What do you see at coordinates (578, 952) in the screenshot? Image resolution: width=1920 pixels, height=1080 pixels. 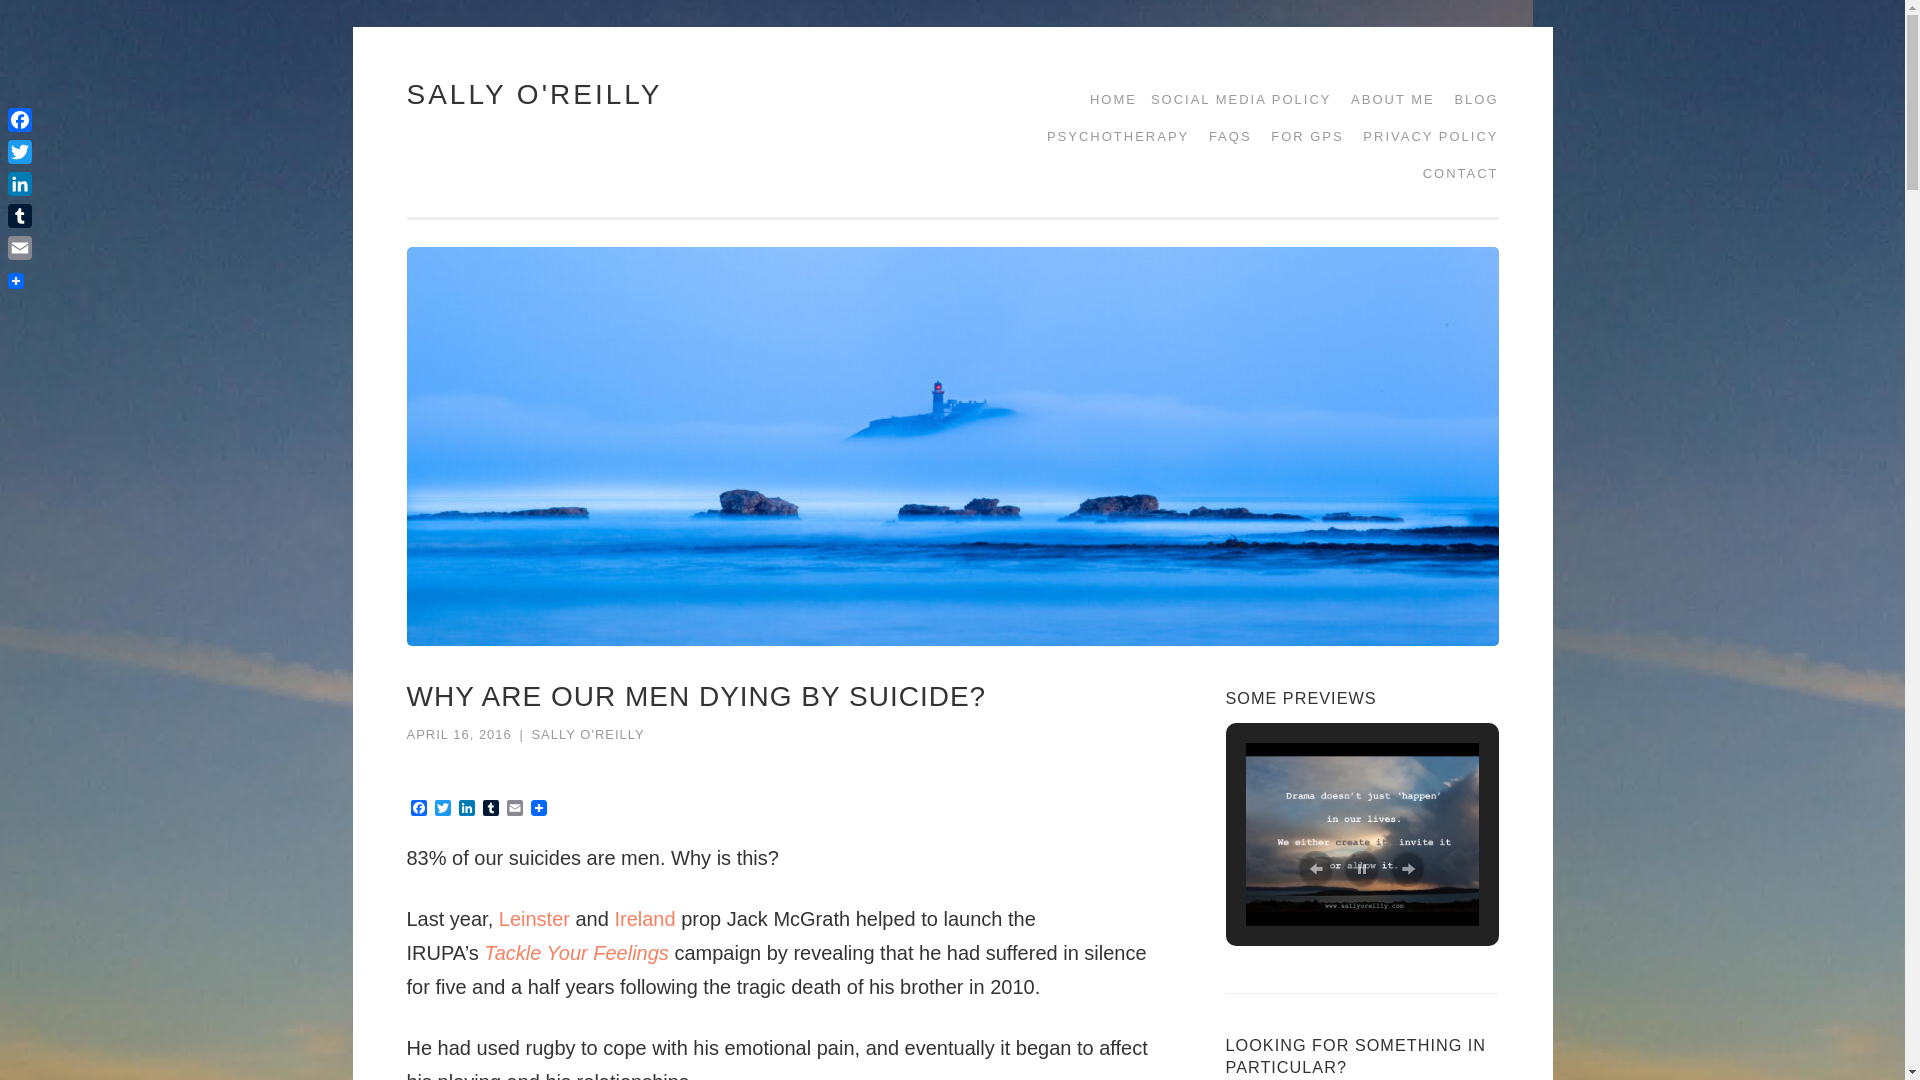 I see `Tackle Your Feelings ` at bounding box center [578, 952].